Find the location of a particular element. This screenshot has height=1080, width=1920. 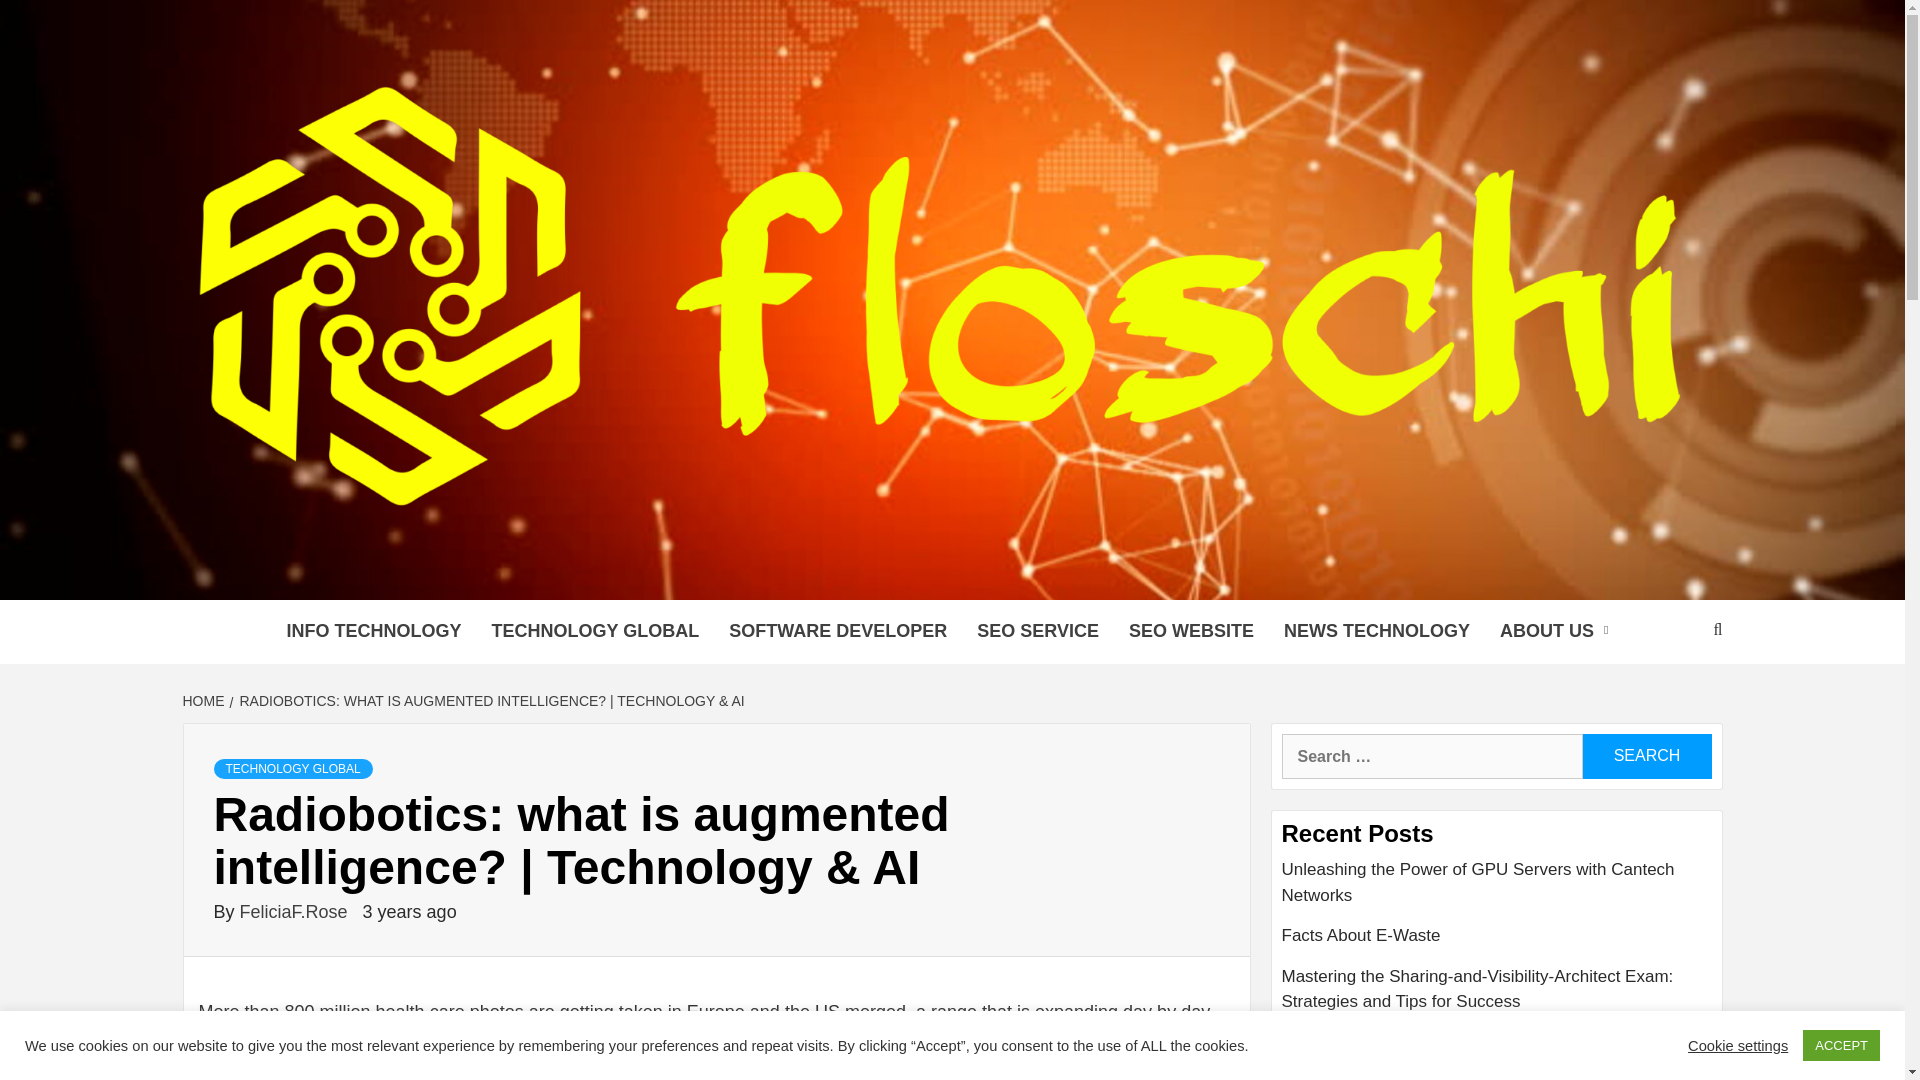

TECHNOLOGY GLOBAL is located at coordinates (595, 632).